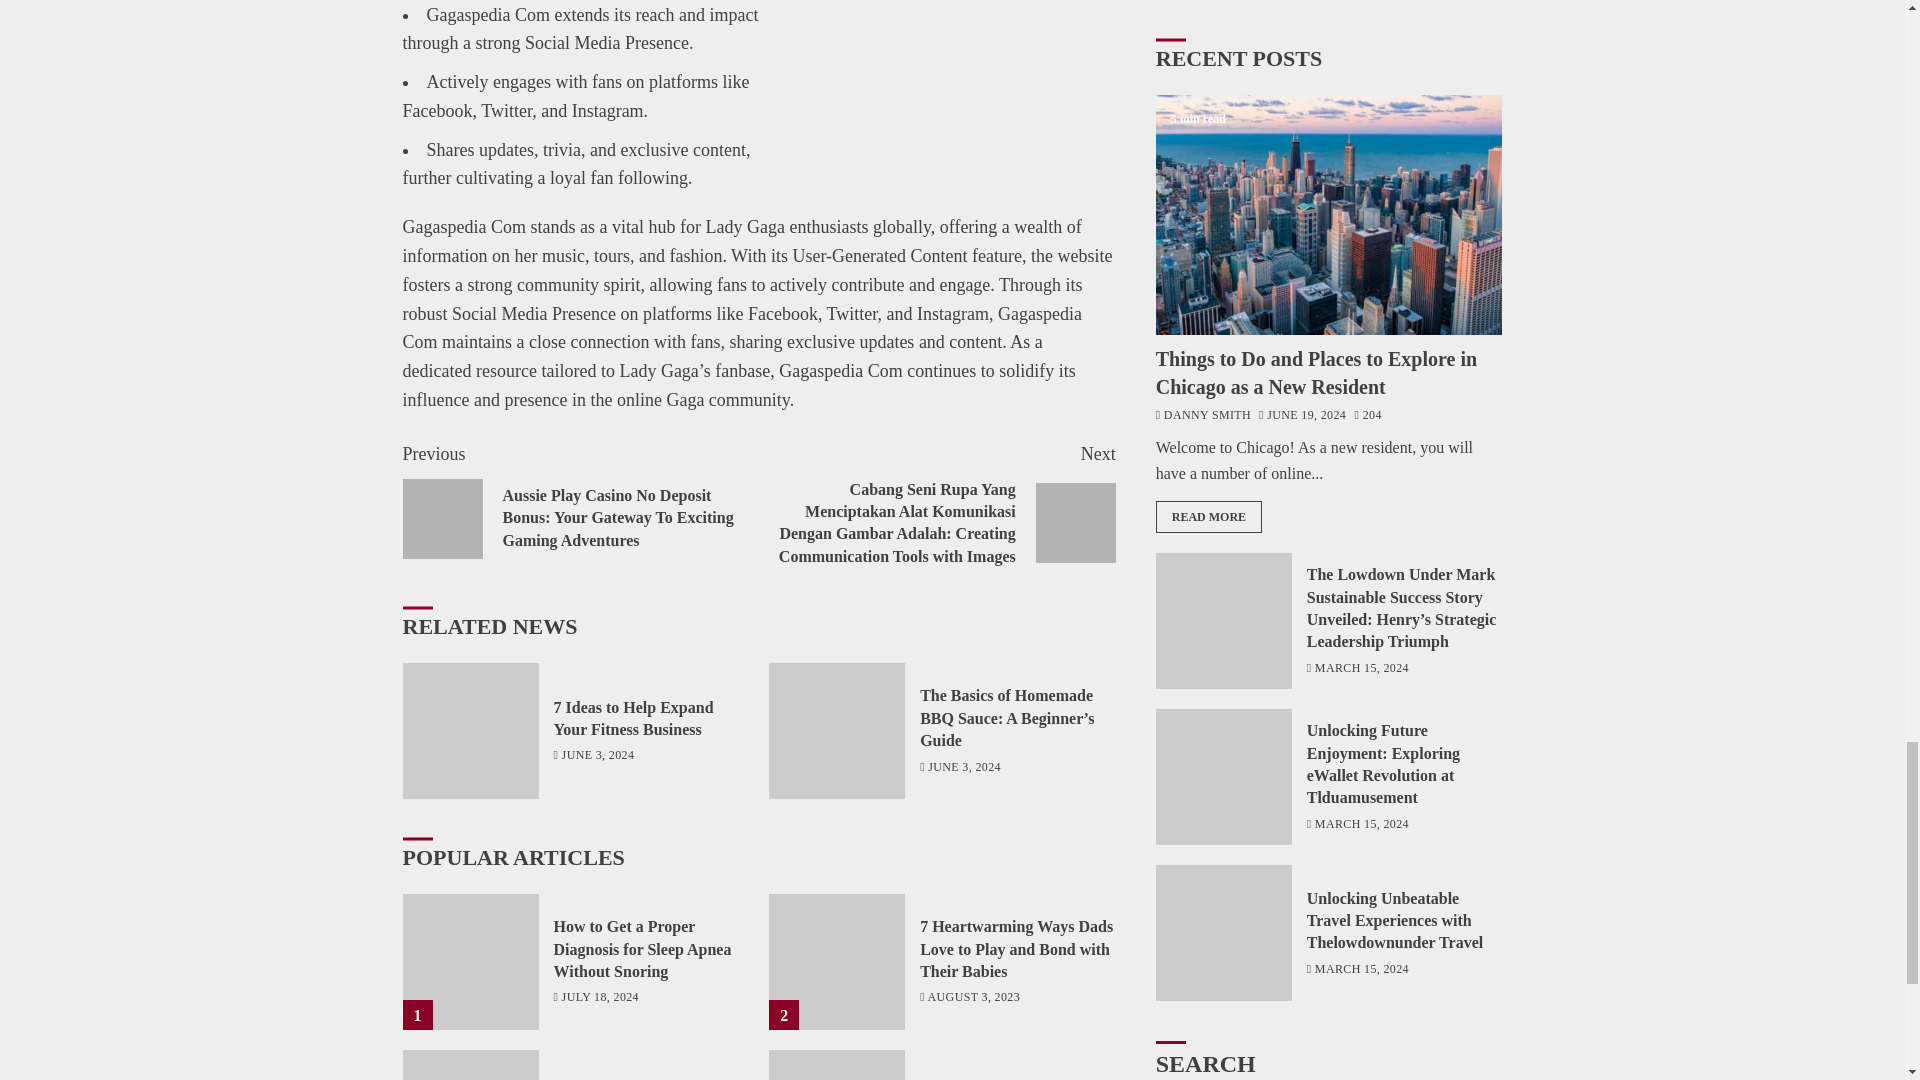 Image resolution: width=1920 pixels, height=1080 pixels. I want to click on Latest Cool Tech Gadgets, so click(469, 1064).